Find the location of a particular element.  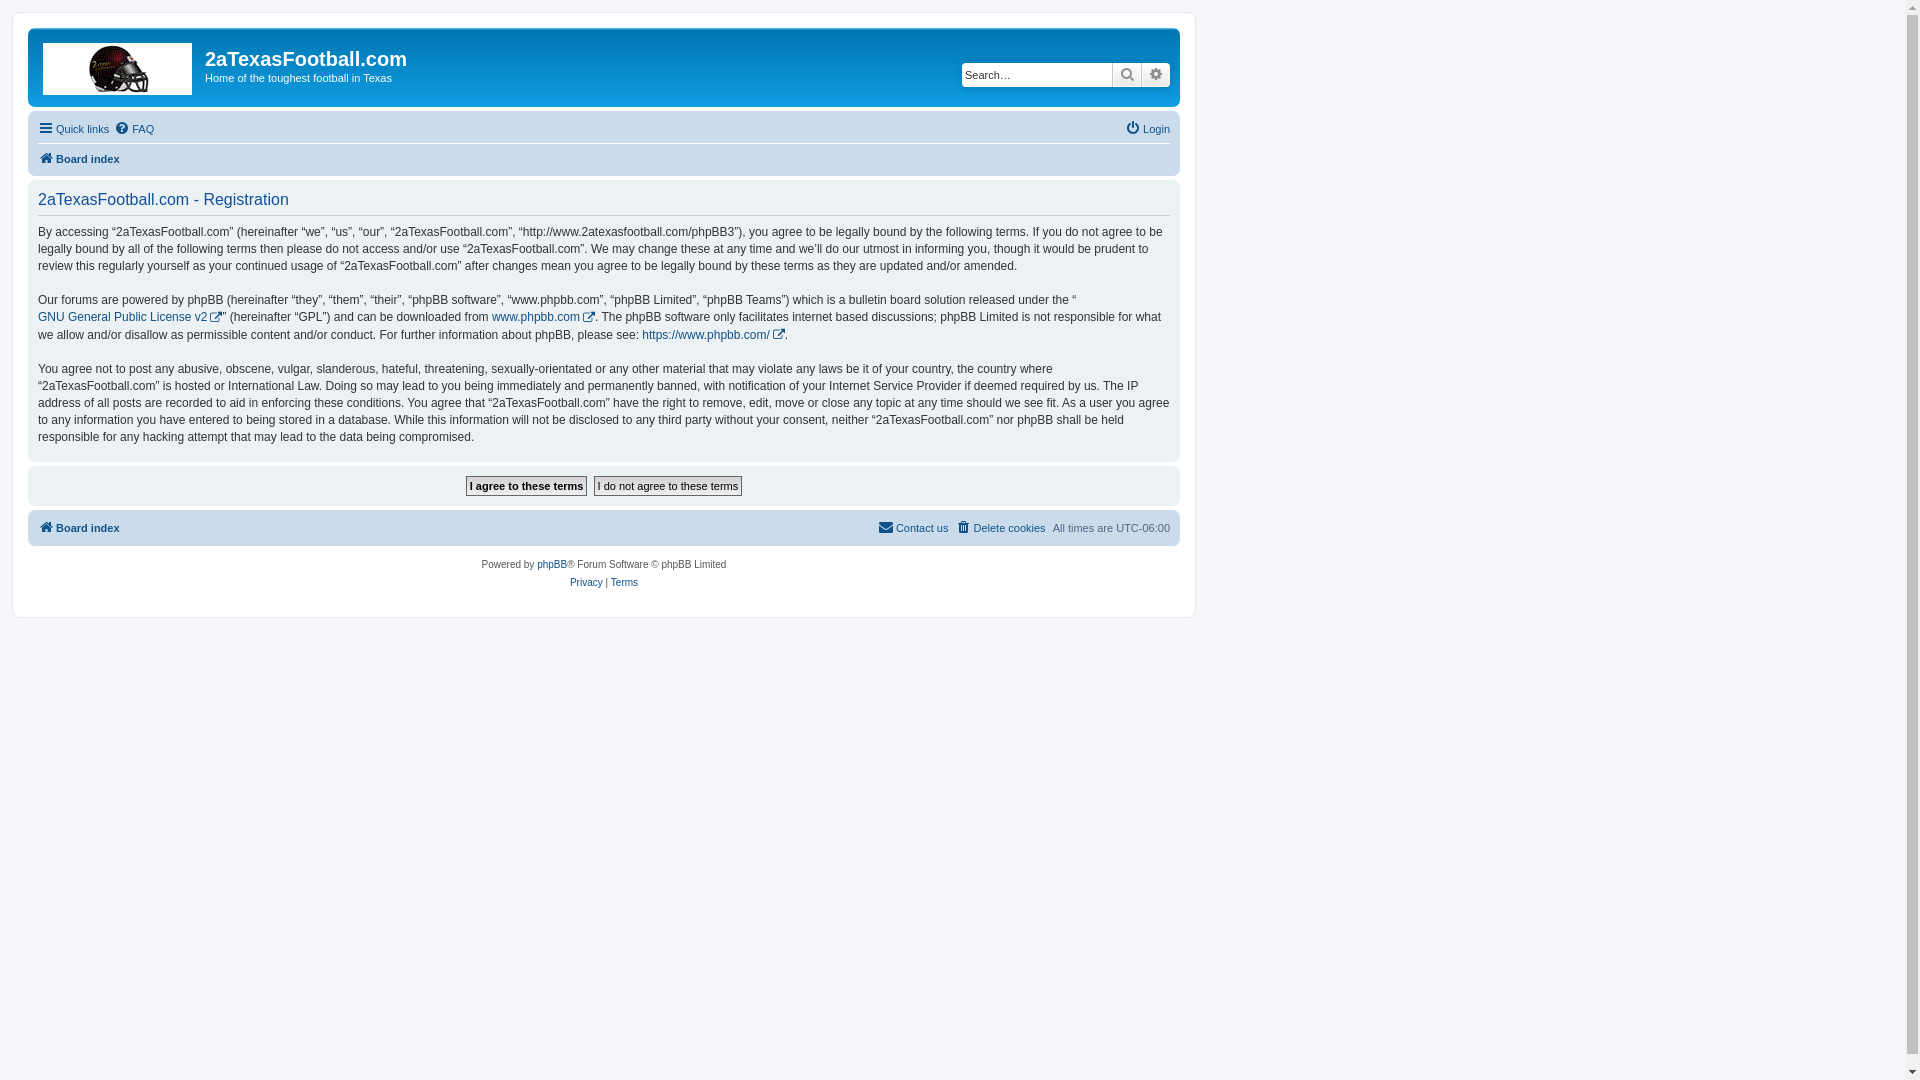

Privacy is located at coordinates (586, 583).